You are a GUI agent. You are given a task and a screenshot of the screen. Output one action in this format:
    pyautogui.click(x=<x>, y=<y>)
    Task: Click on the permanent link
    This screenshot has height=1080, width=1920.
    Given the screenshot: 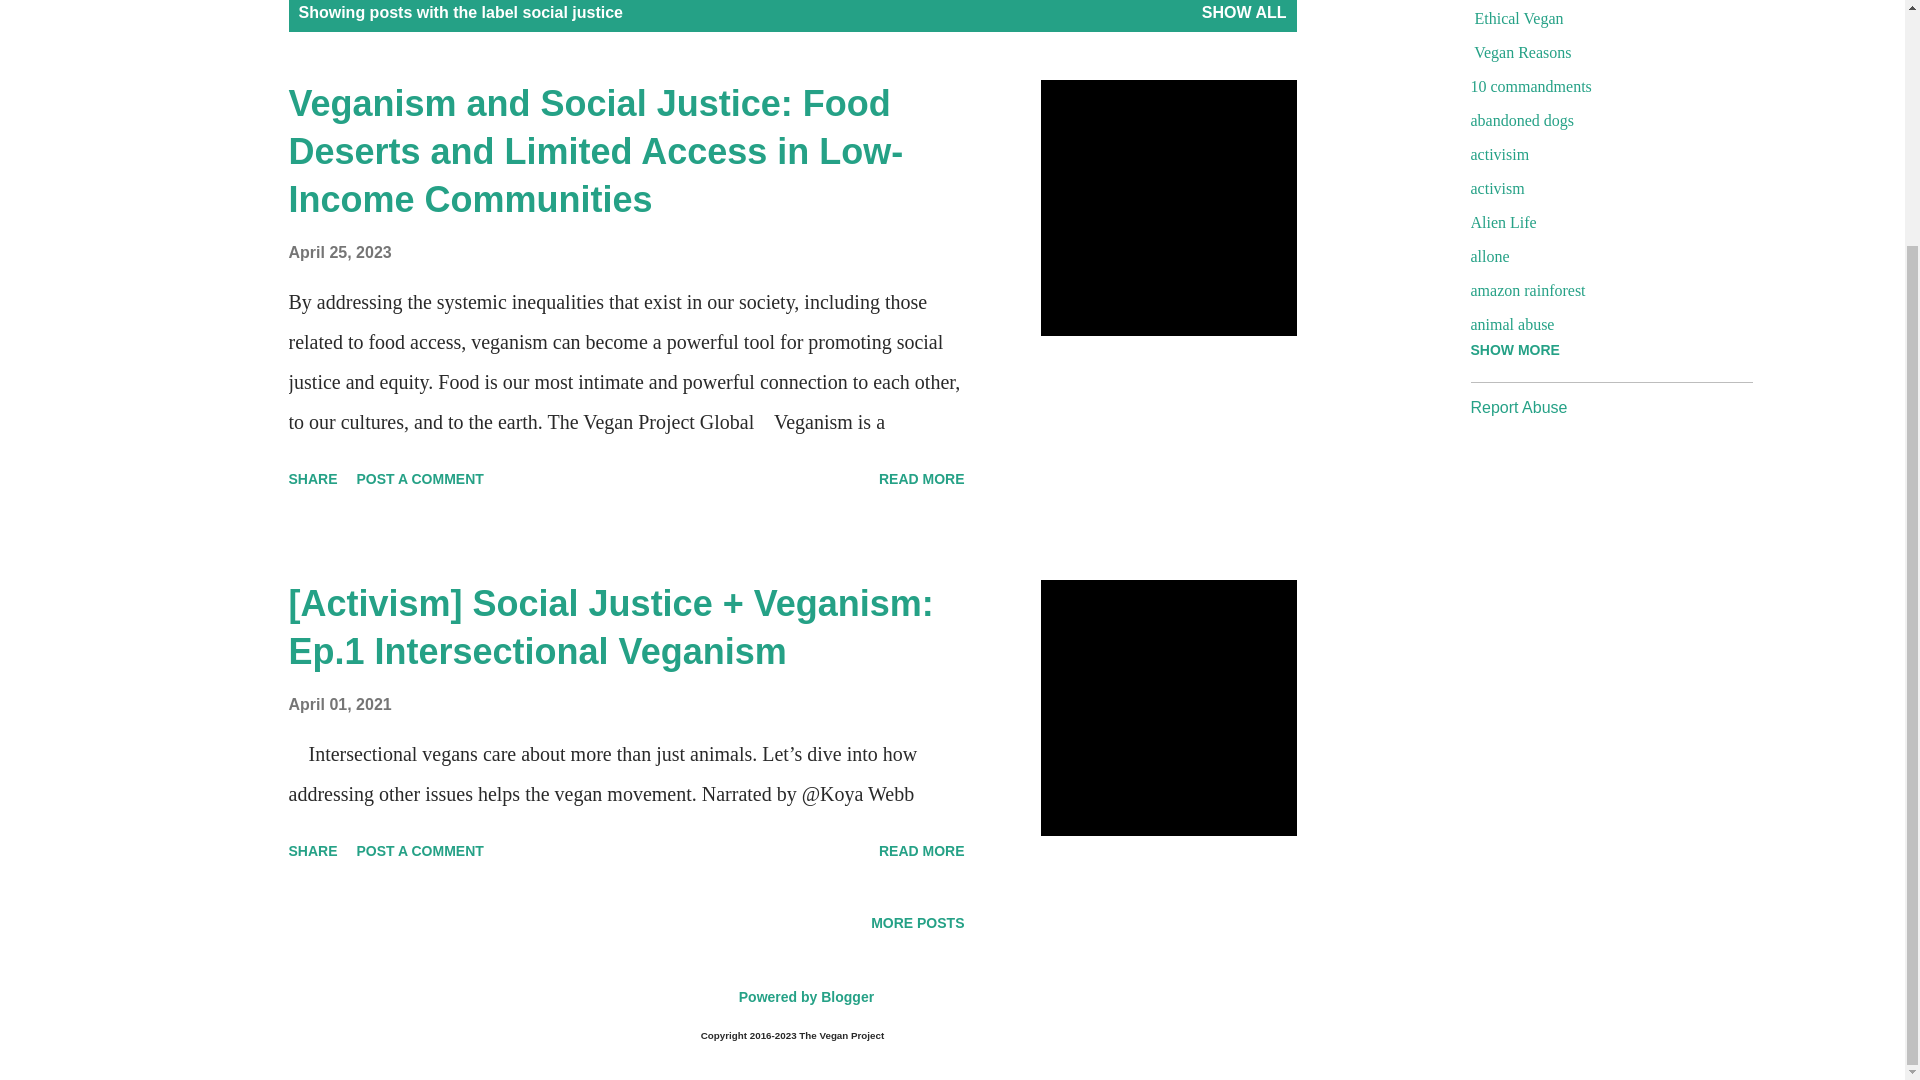 What is the action you would take?
    pyautogui.click(x=340, y=704)
    